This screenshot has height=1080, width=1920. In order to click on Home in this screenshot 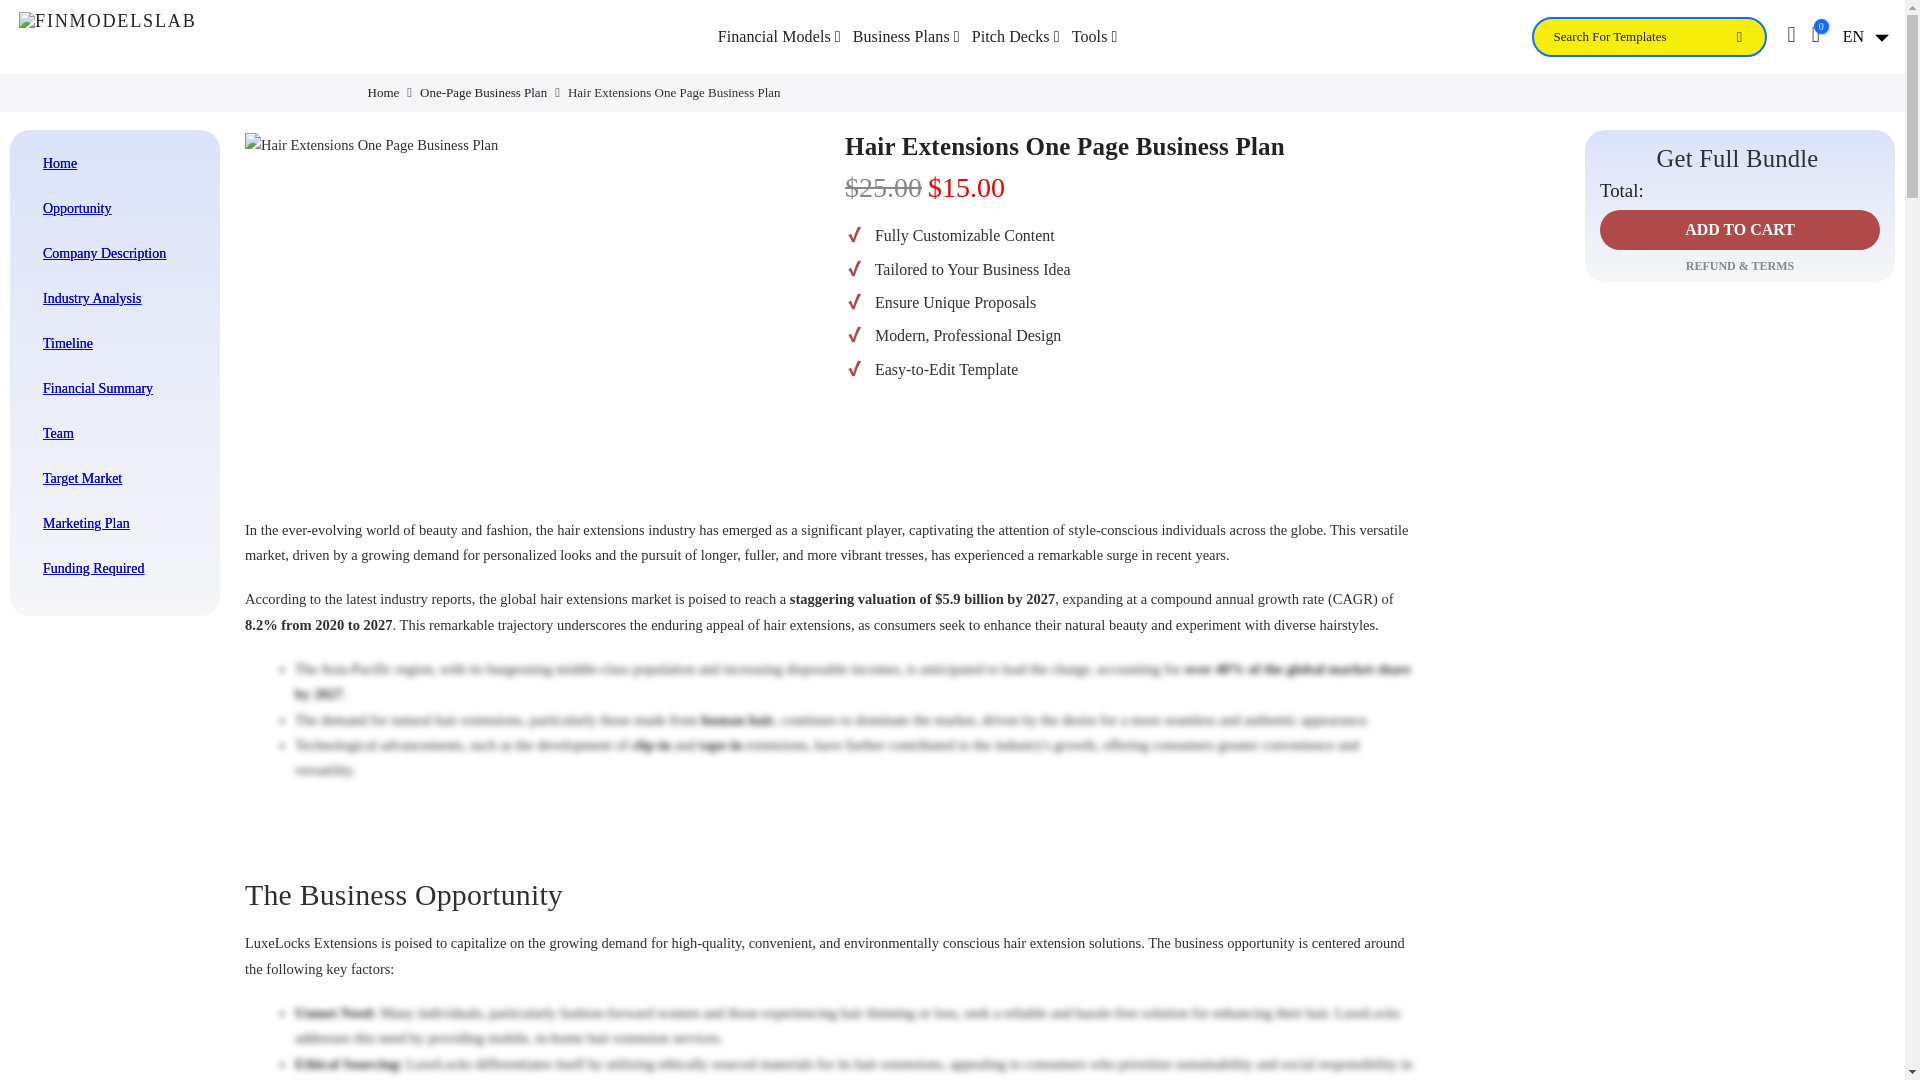, I will do `click(384, 92)`.